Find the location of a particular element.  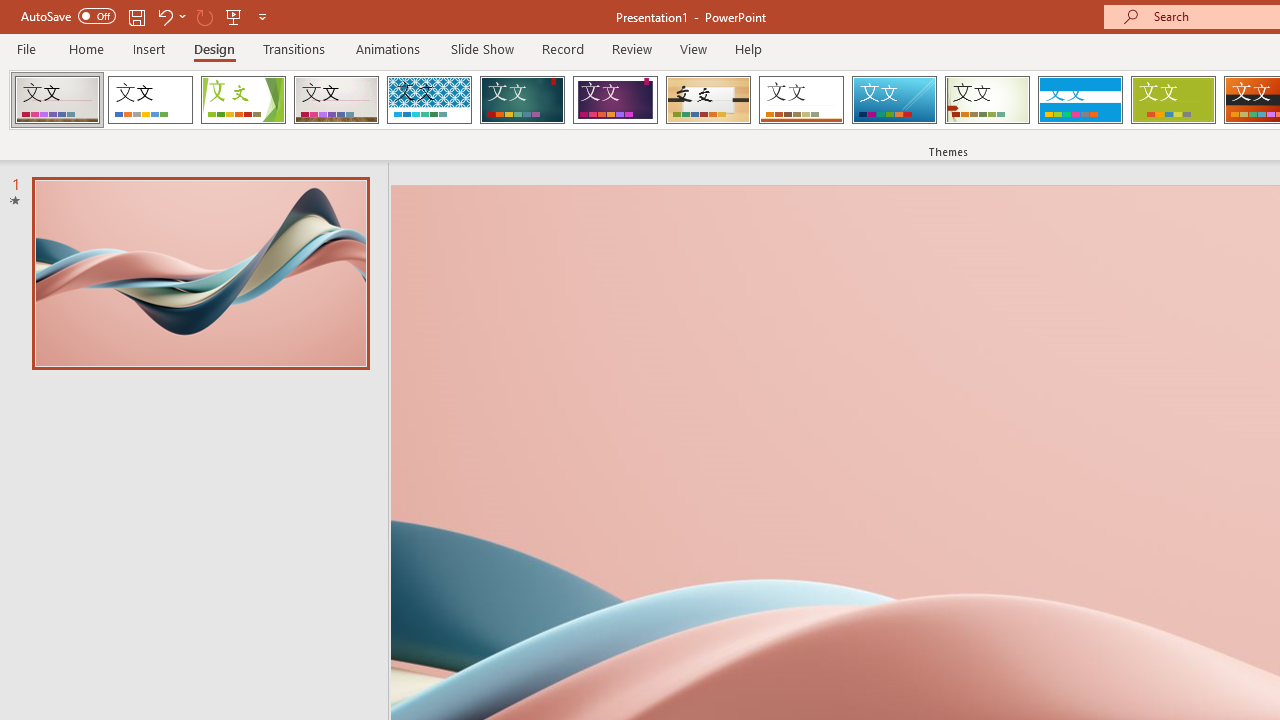

Banded is located at coordinates (1080, 100).